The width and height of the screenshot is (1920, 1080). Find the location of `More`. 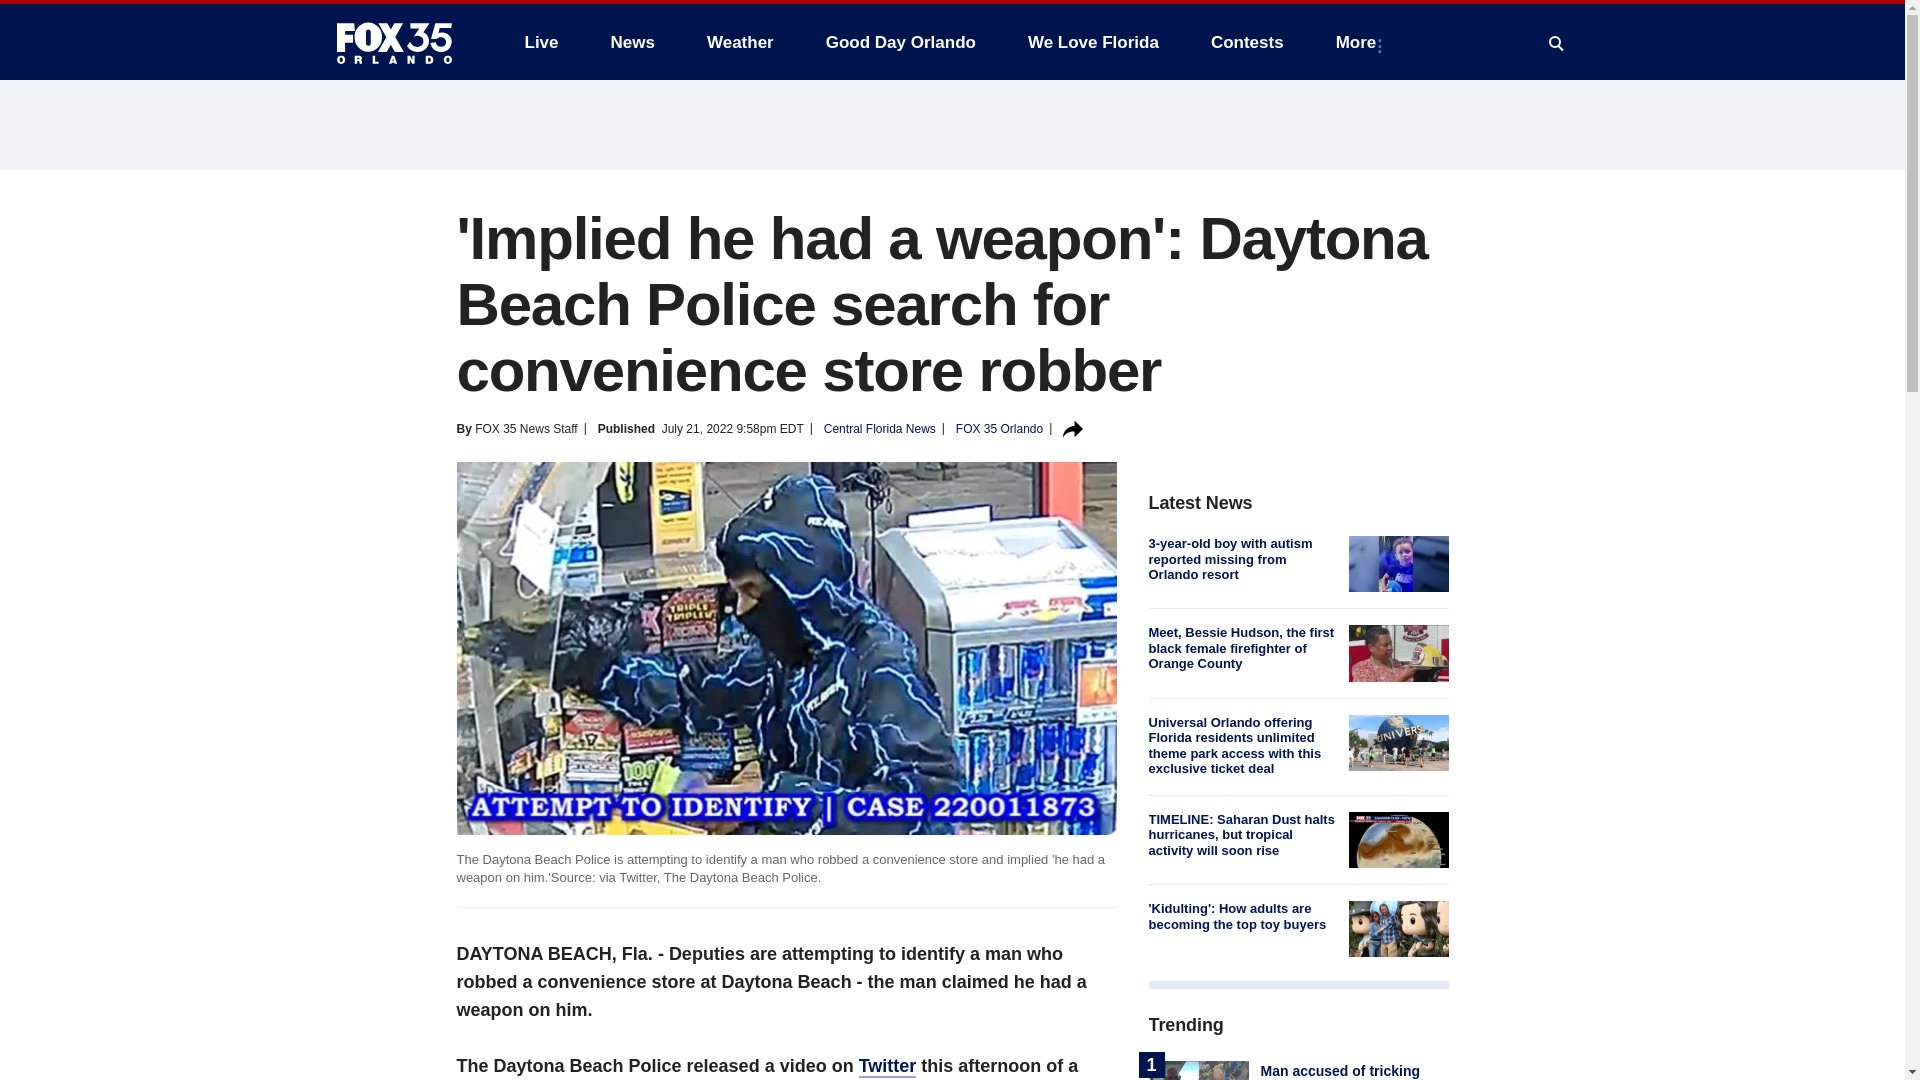

More is located at coordinates (1360, 42).